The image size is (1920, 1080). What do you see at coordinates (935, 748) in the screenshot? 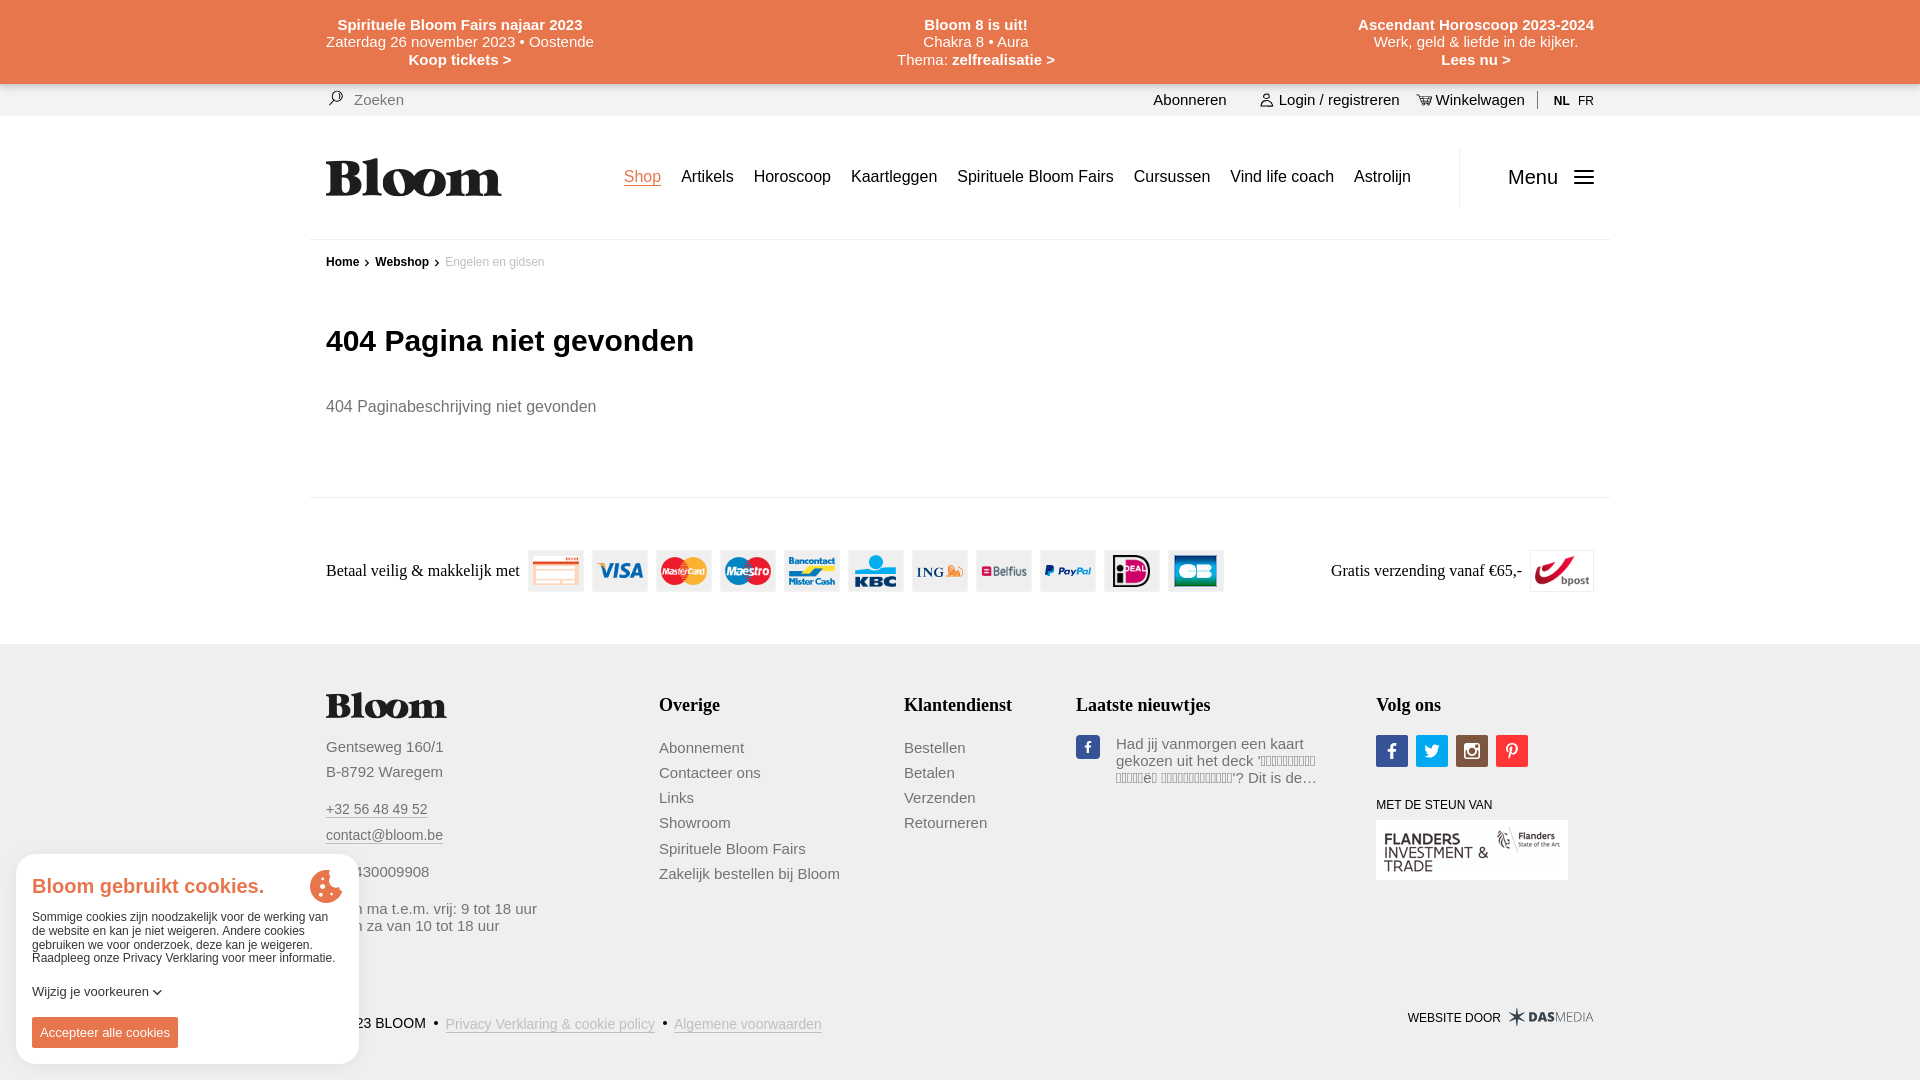
I see `Bestellen` at bounding box center [935, 748].